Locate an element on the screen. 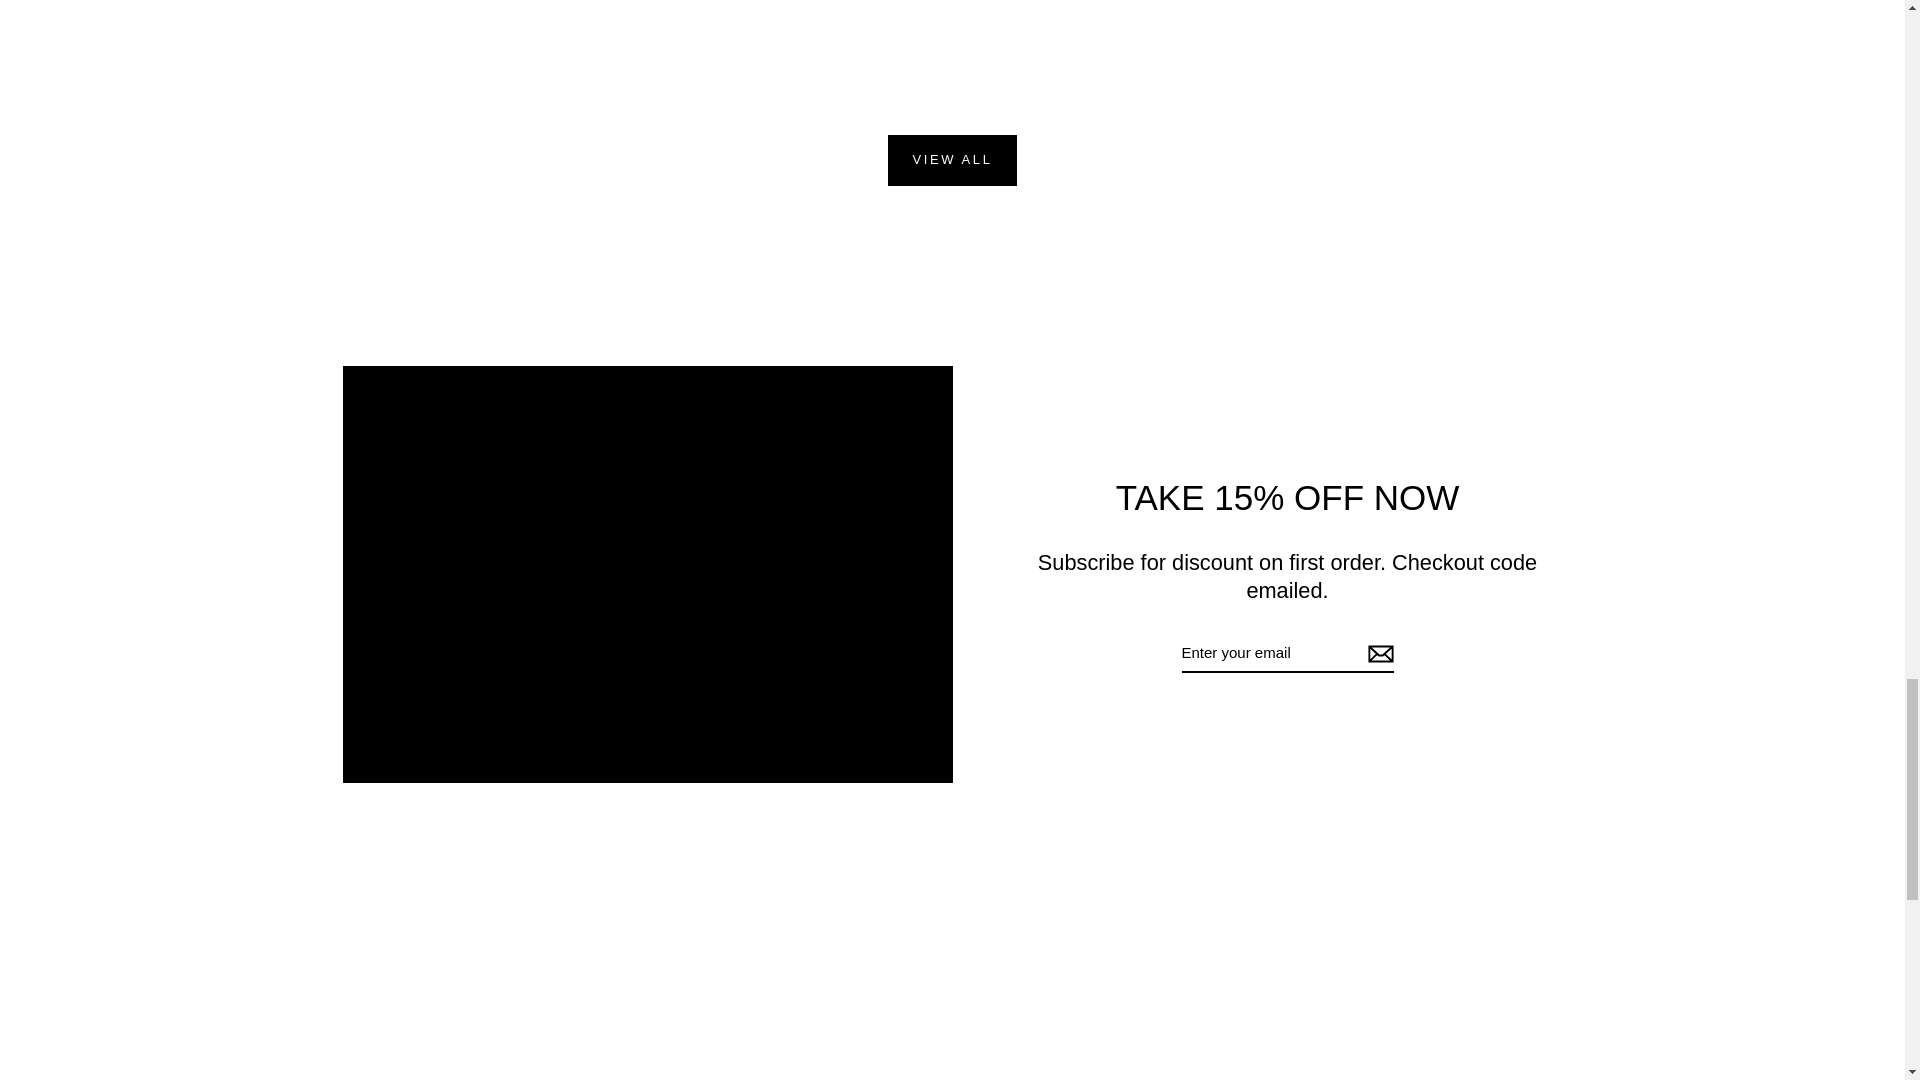 This screenshot has height=1080, width=1920. icon-email is located at coordinates (1380, 654).